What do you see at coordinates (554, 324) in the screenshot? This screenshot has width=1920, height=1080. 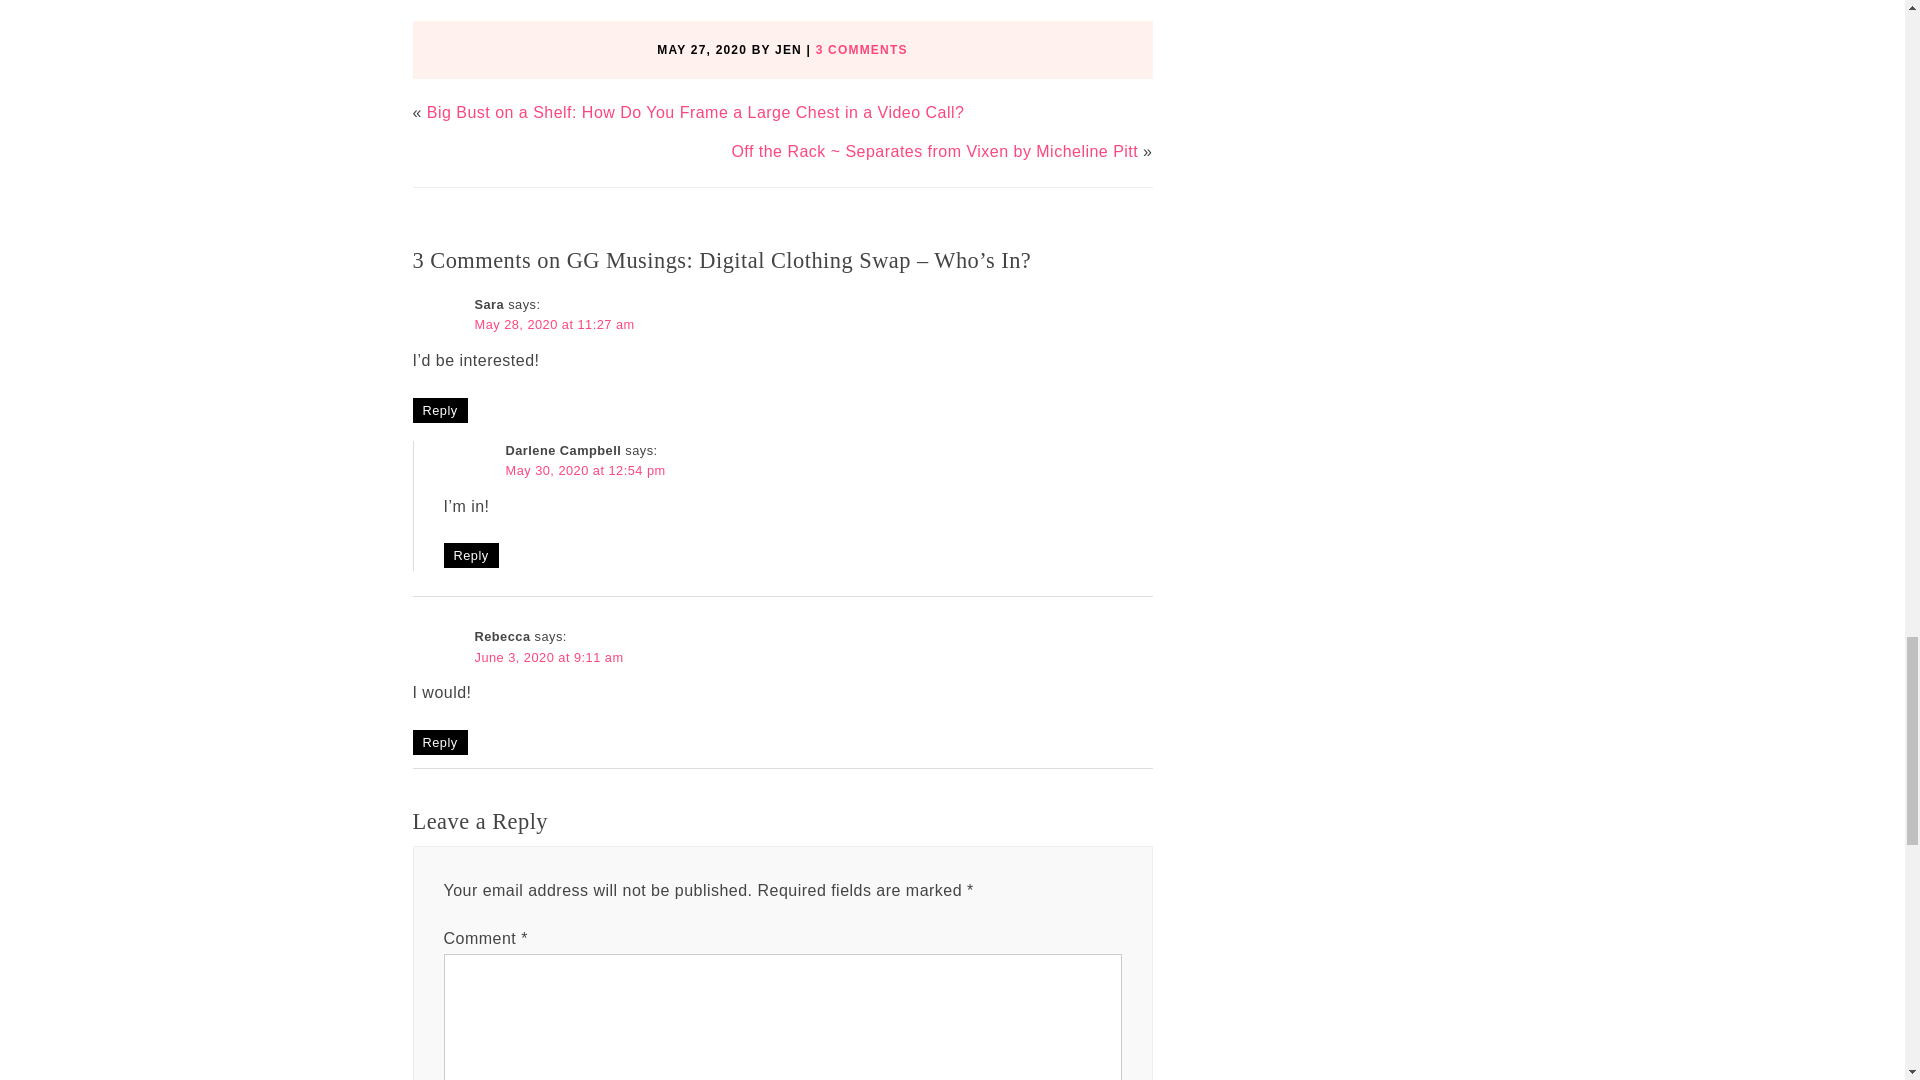 I see `May 28, 2020 at 11:27 am` at bounding box center [554, 324].